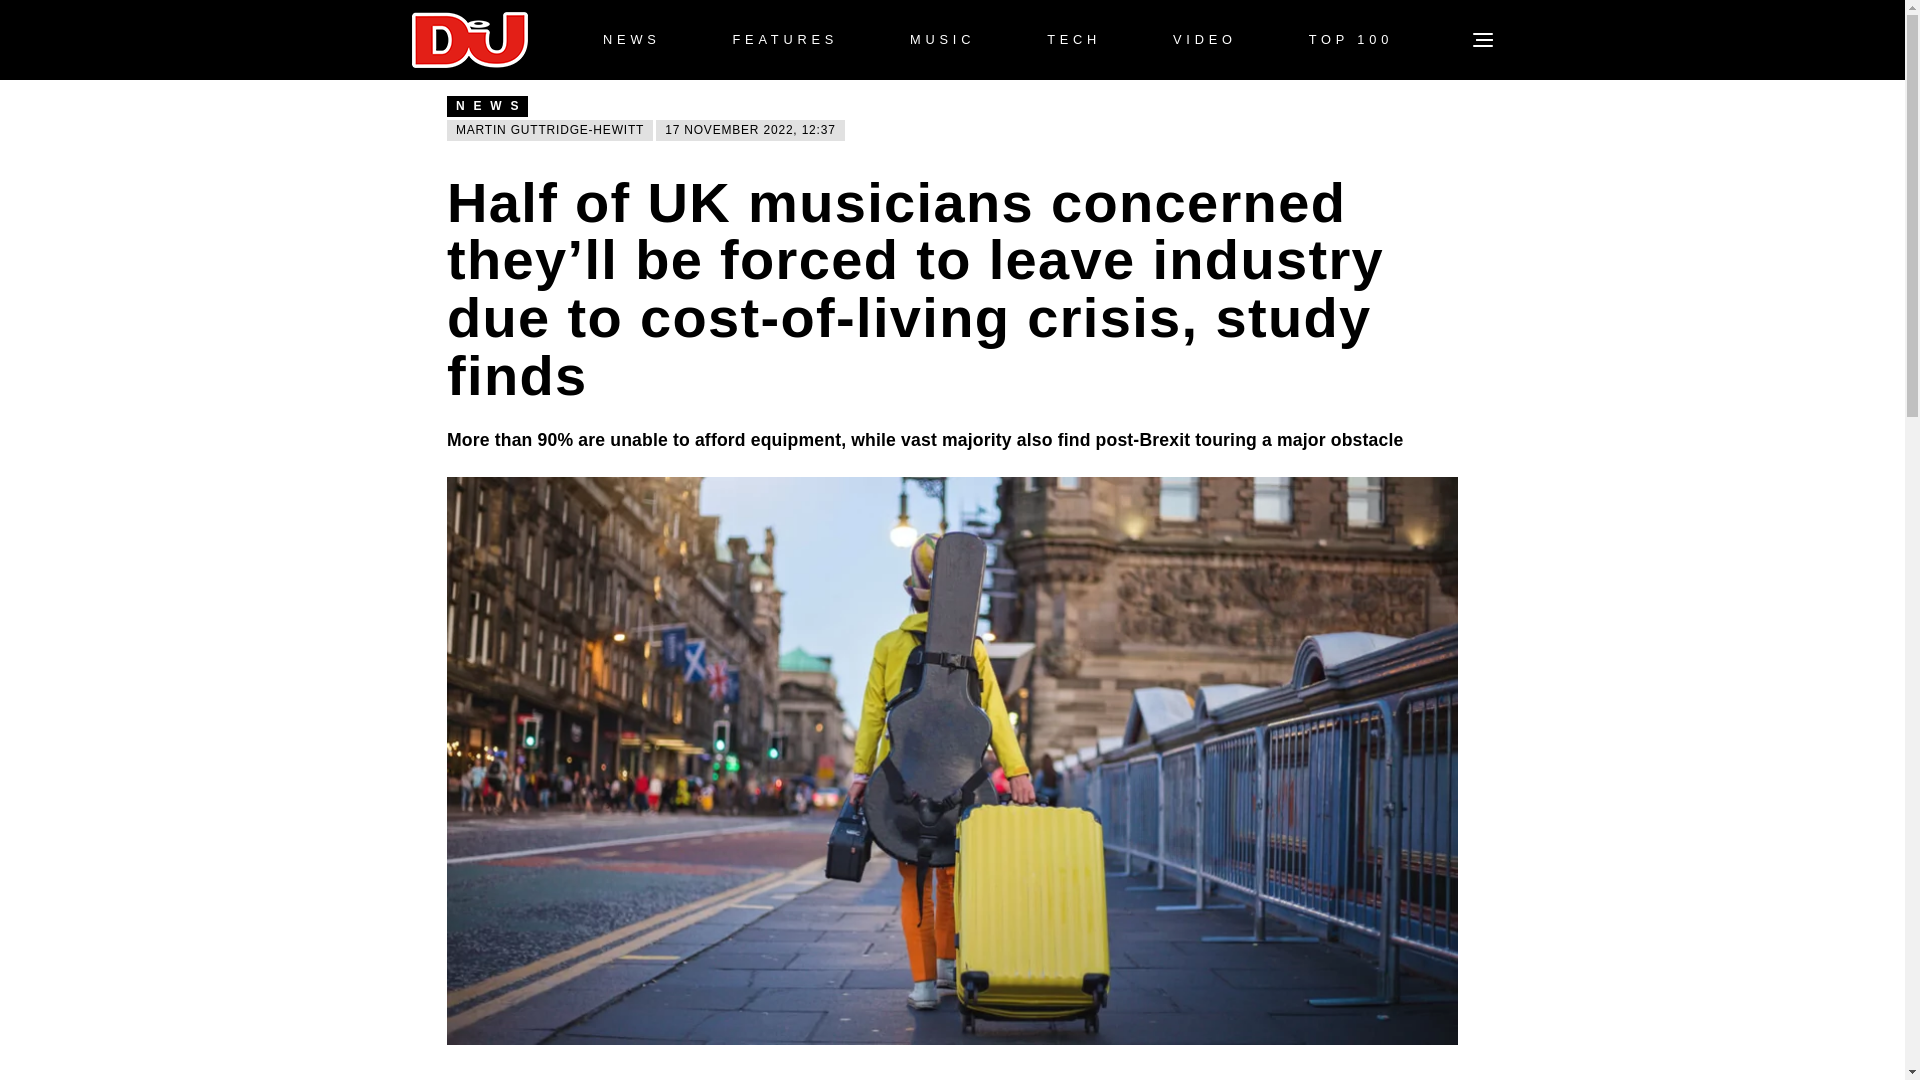  I want to click on DJ Mag, so click(470, 40).